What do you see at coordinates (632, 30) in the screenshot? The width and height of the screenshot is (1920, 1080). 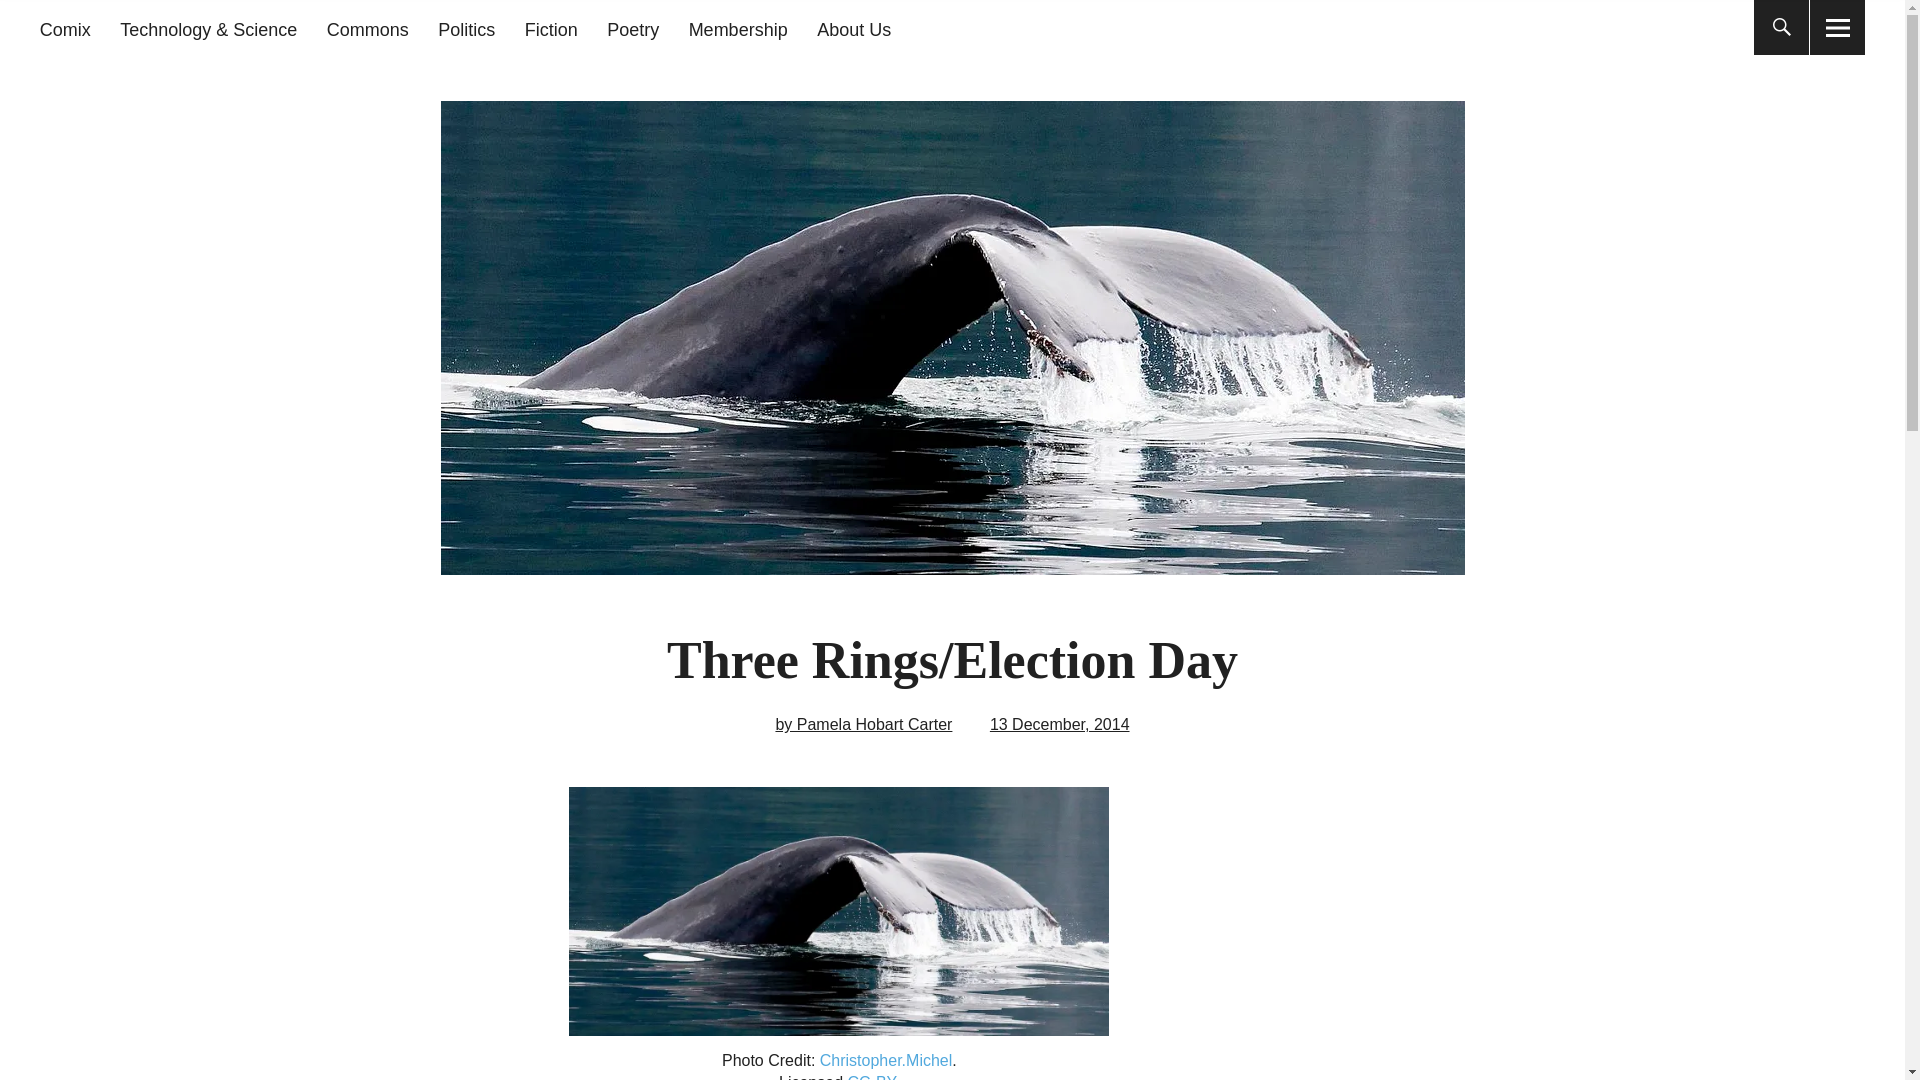 I see `Poetry` at bounding box center [632, 30].